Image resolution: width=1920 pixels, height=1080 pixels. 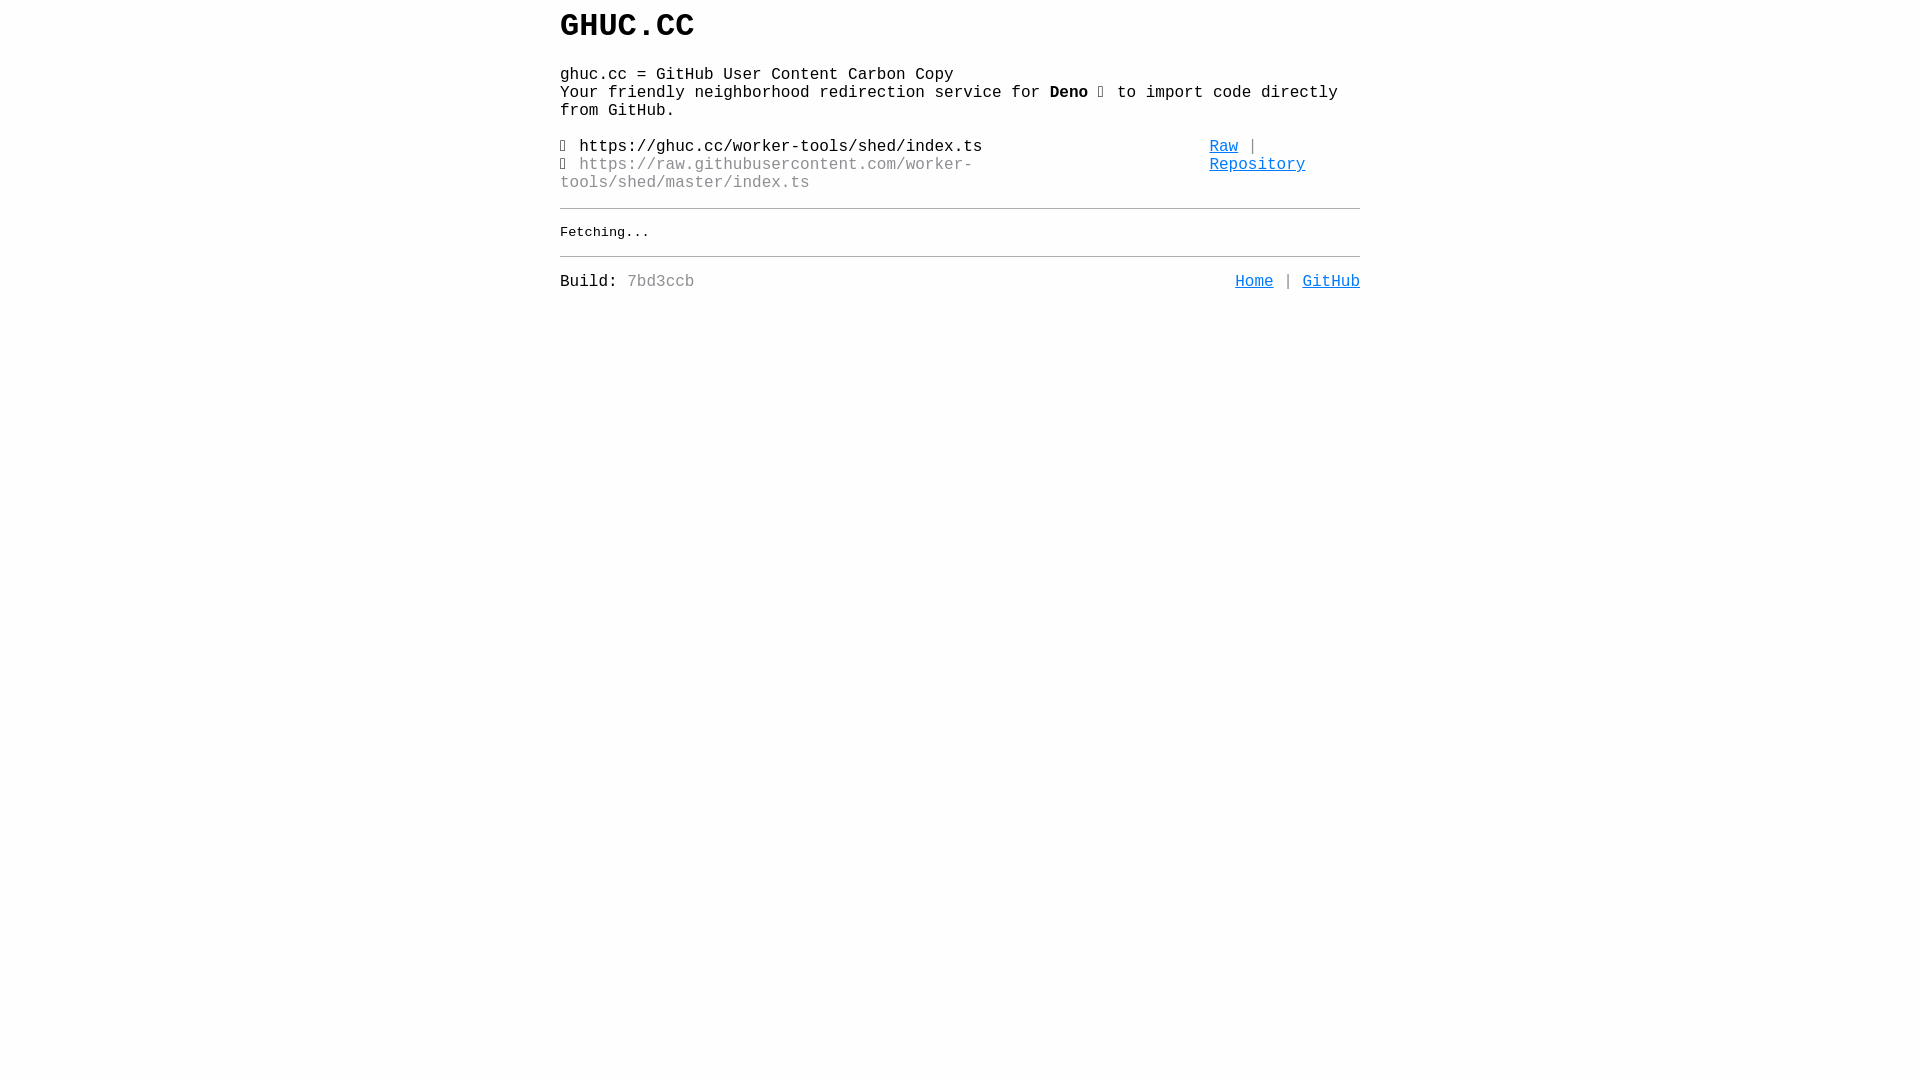 What do you see at coordinates (1224, 146) in the screenshot?
I see `Raw` at bounding box center [1224, 146].